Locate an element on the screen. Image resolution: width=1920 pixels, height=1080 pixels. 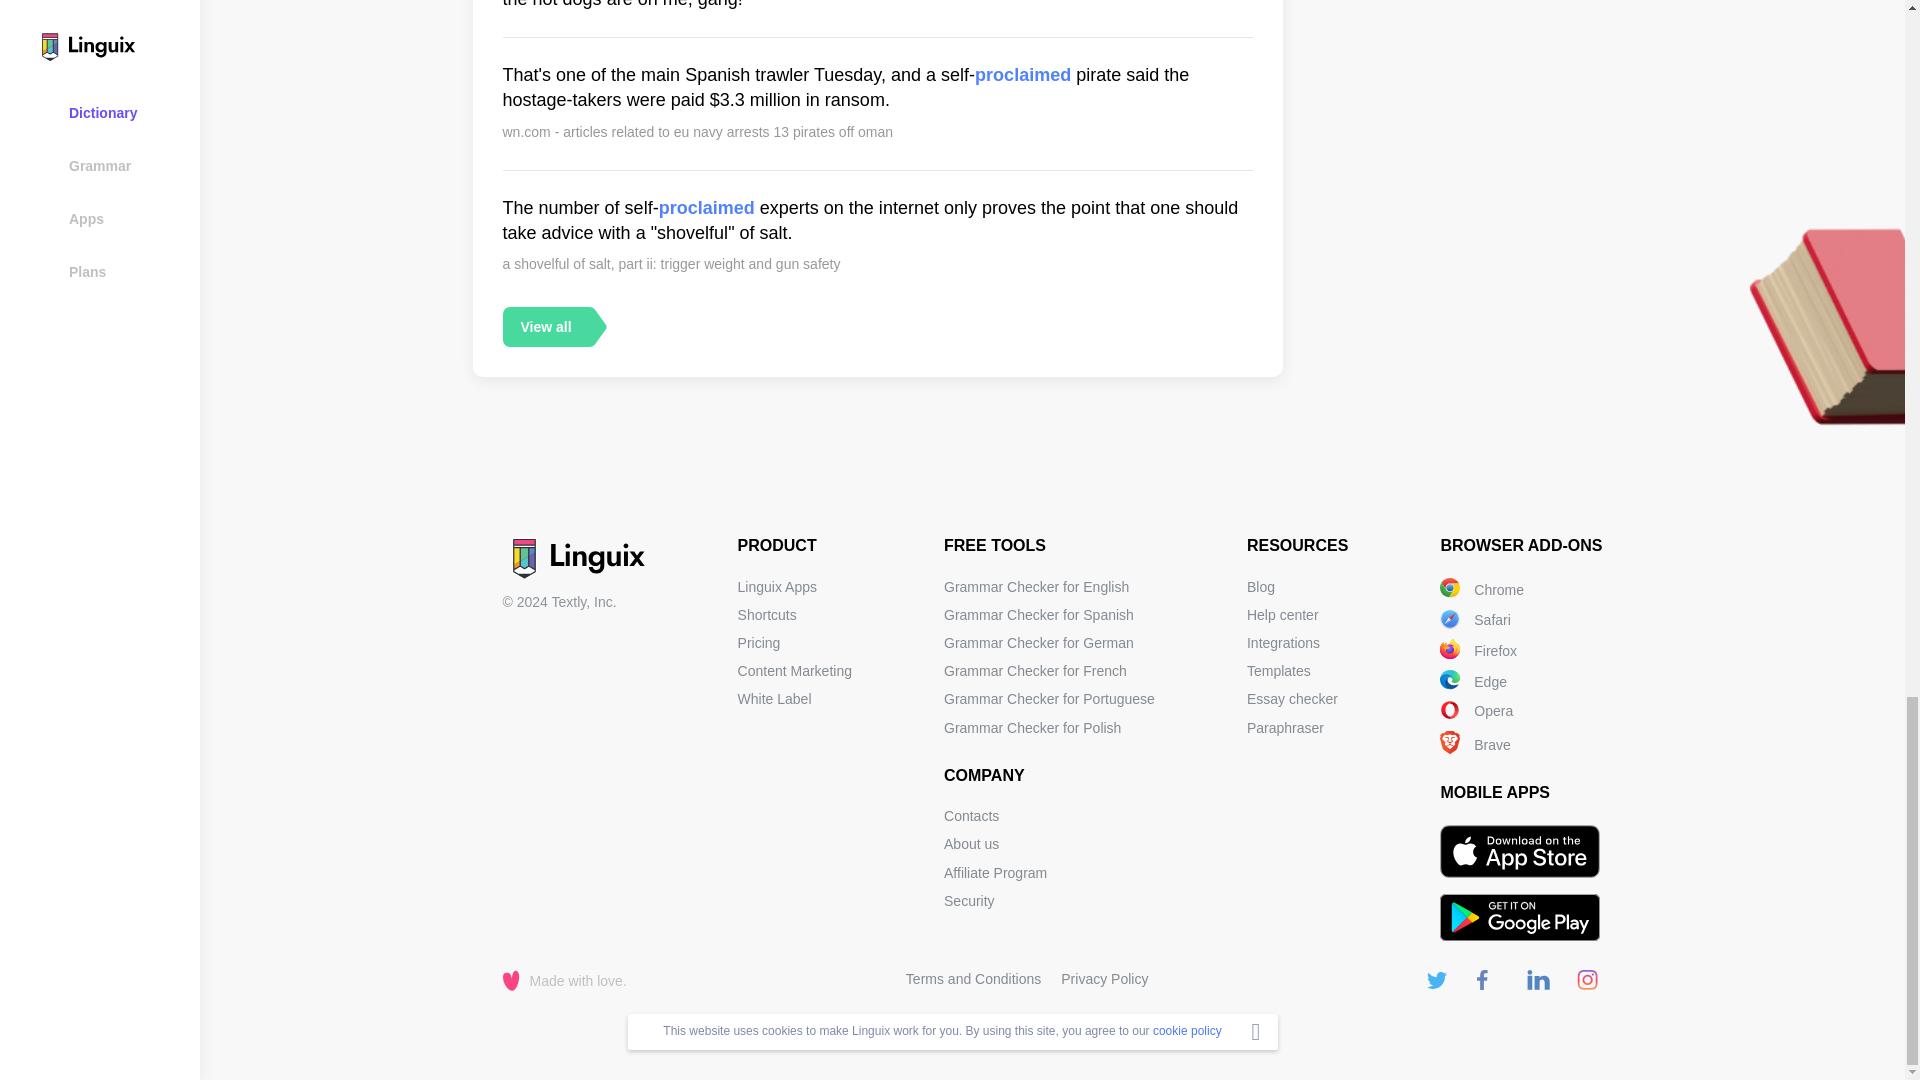
Grammar Checker for Polish is located at coordinates (1032, 728).